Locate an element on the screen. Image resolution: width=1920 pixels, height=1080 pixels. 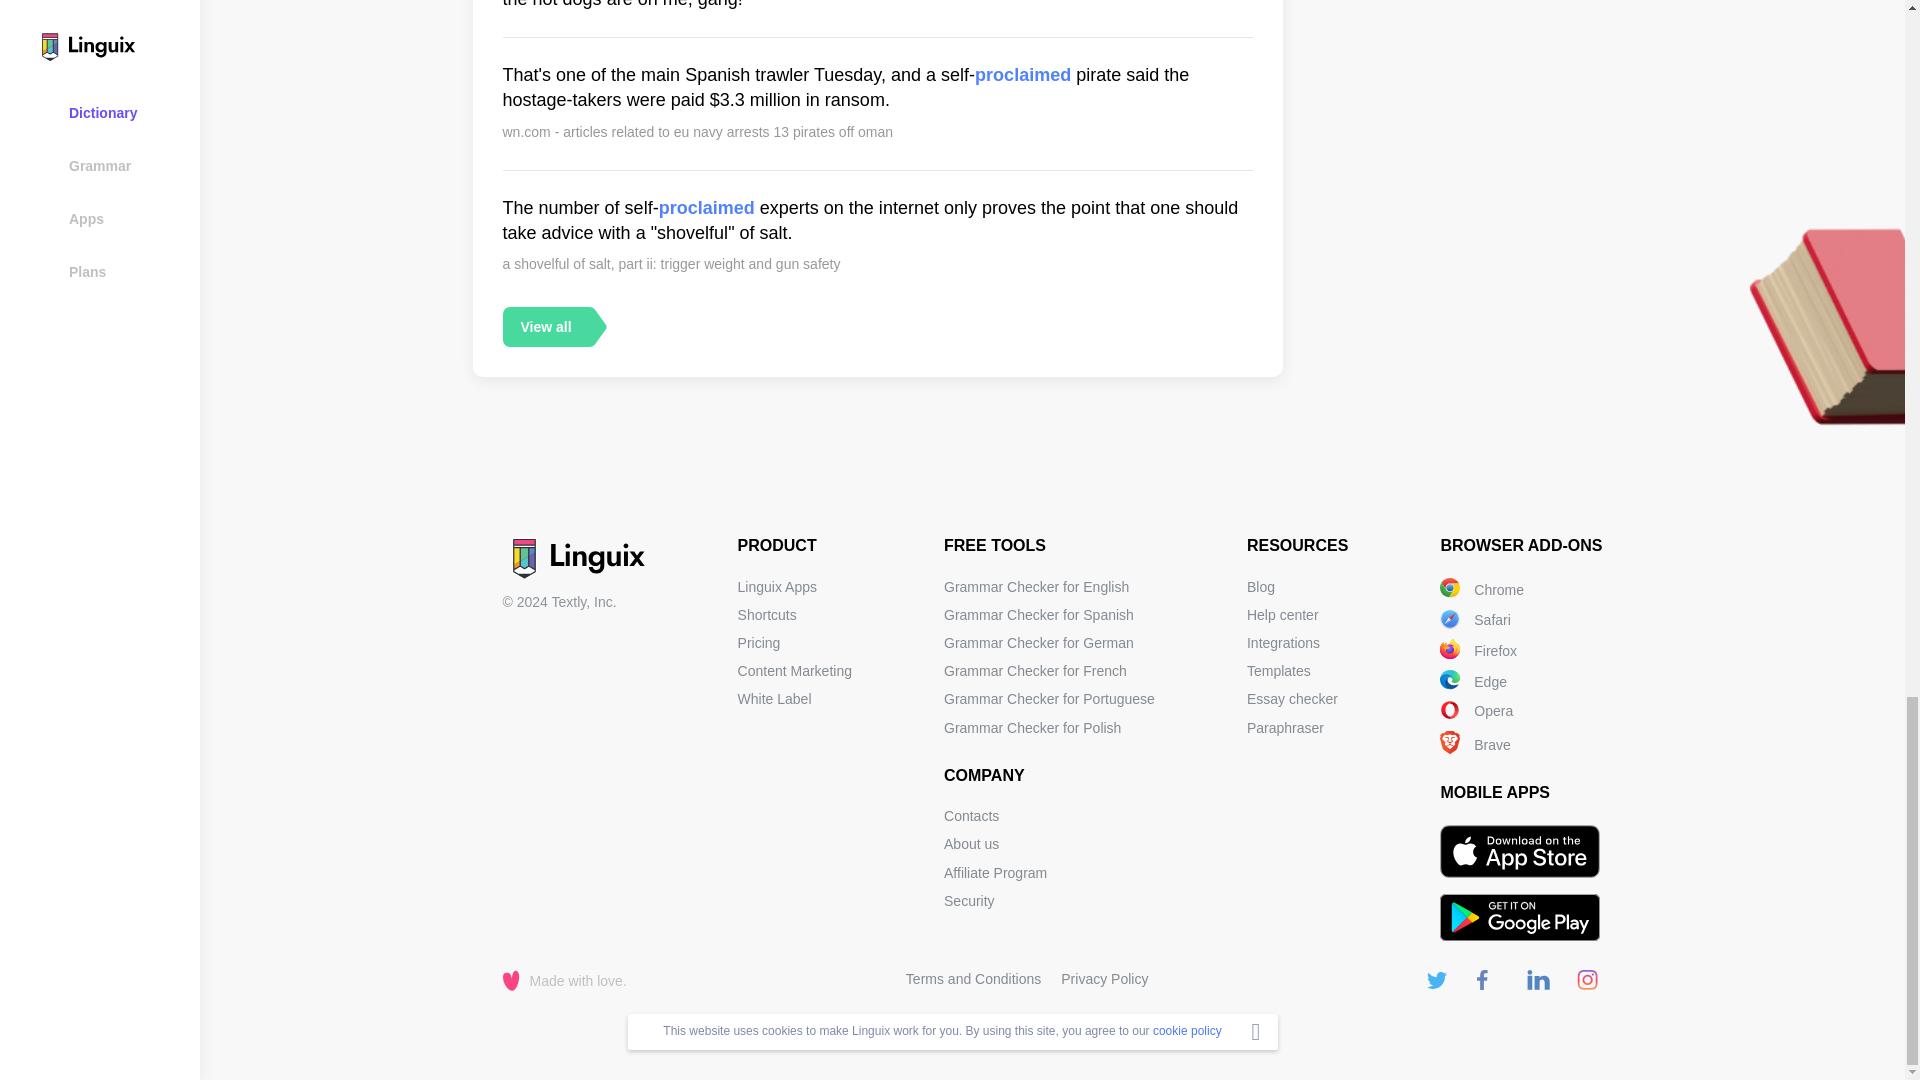
Grammar Checker for Polish is located at coordinates (1032, 728).